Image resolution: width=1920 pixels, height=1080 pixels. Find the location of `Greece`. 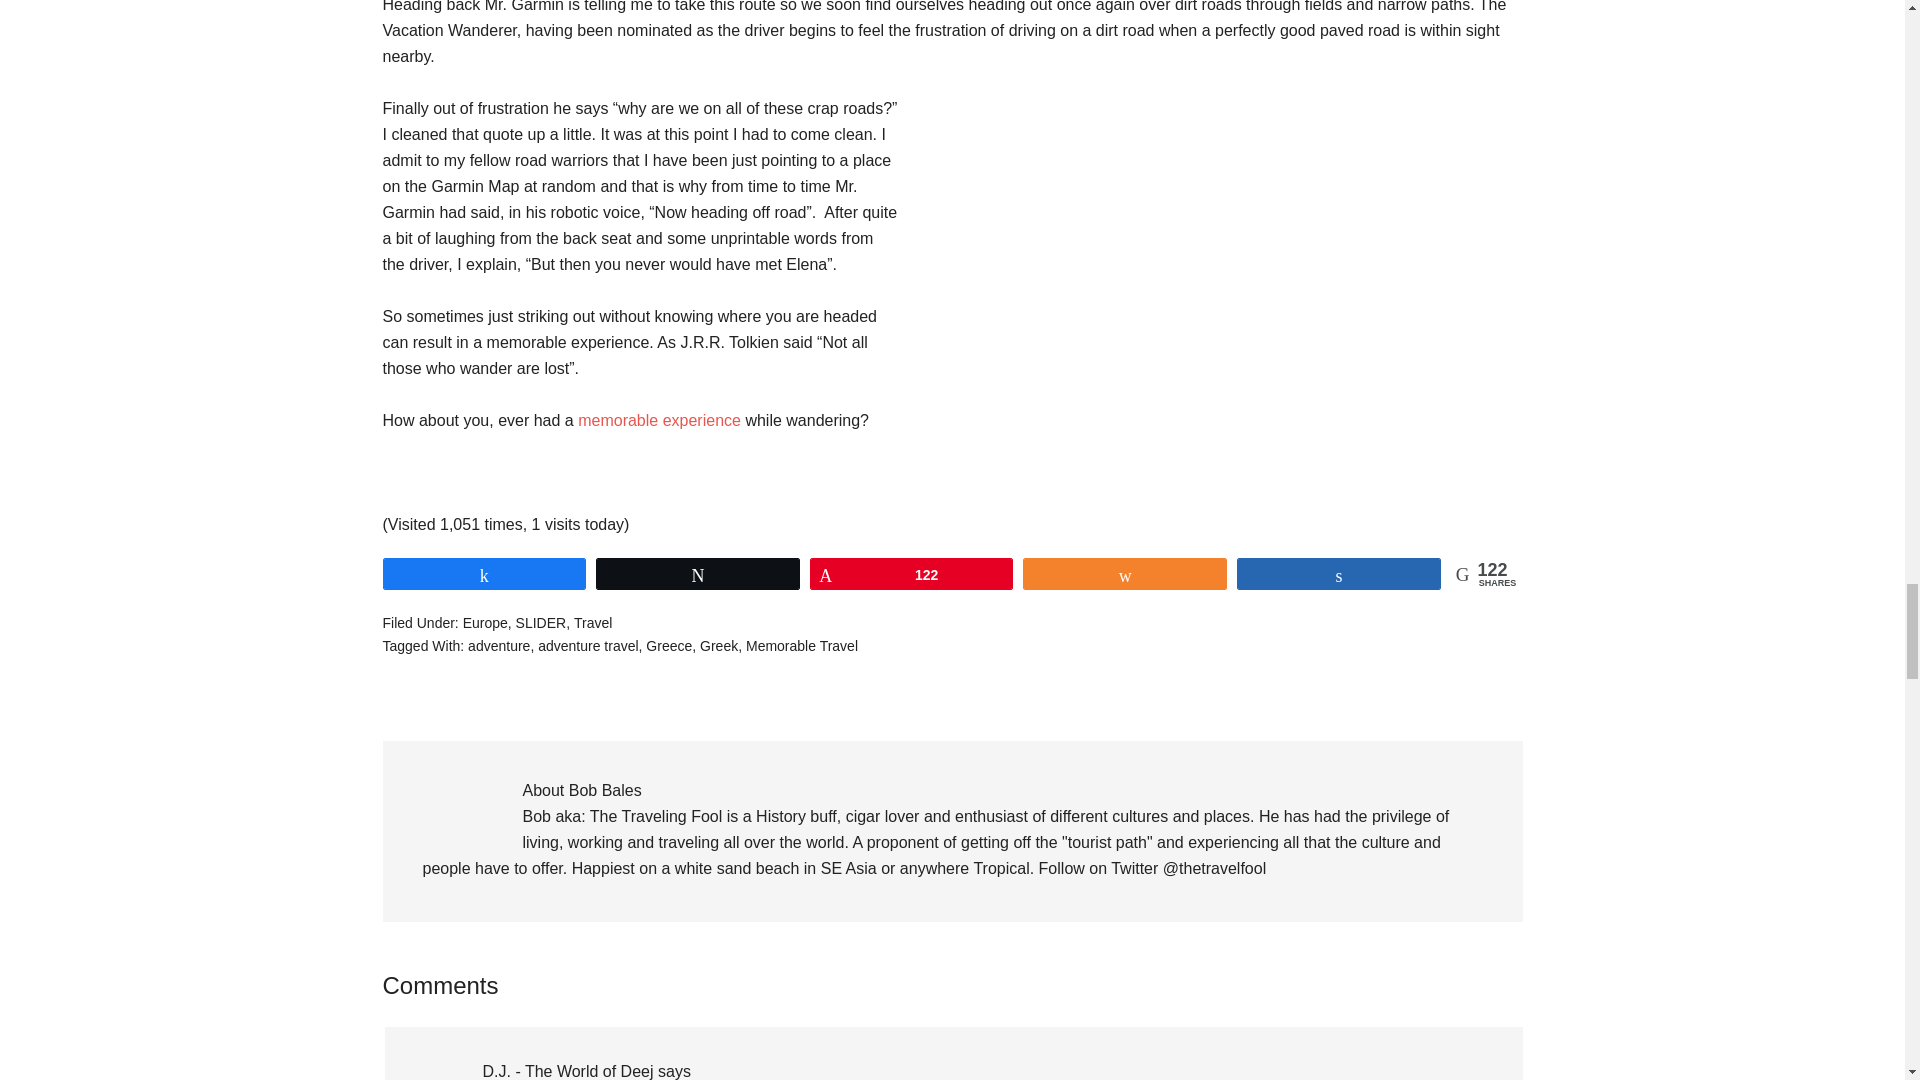

Greece is located at coordinates (668, 646).